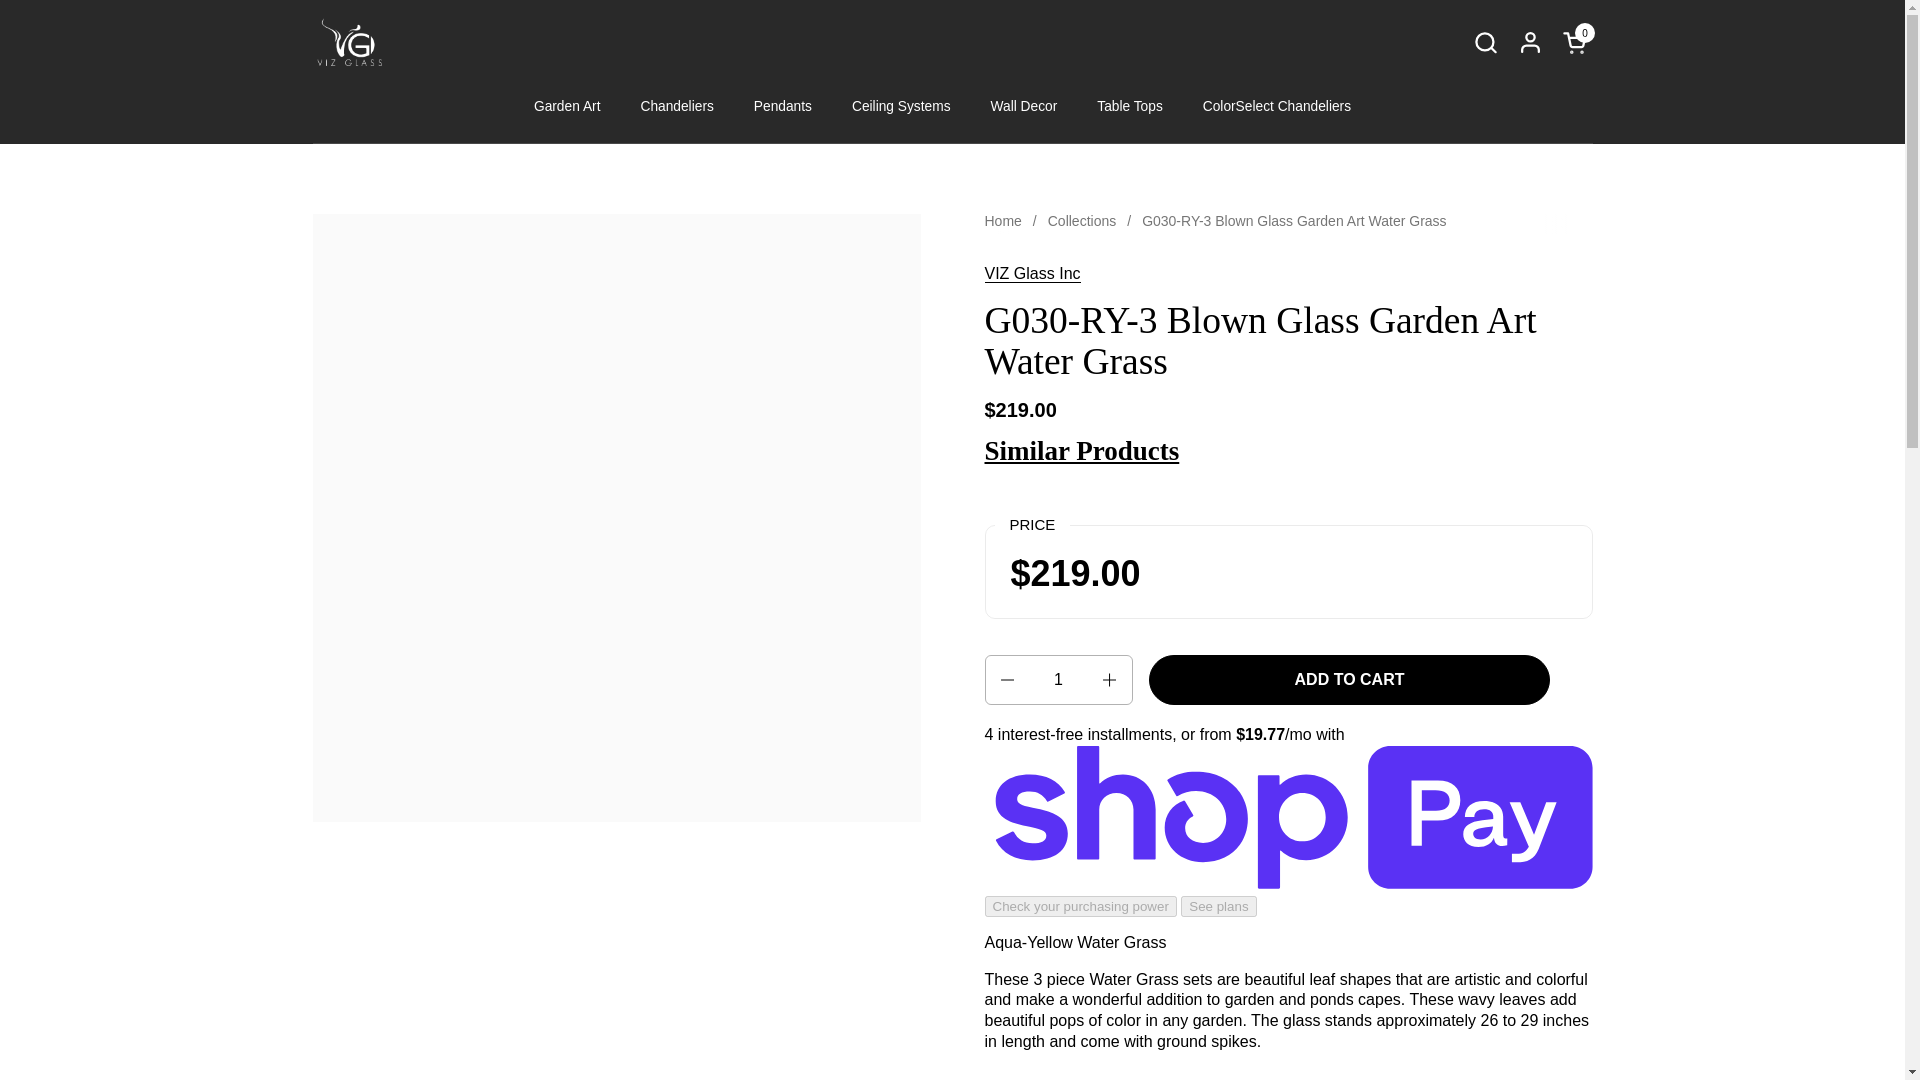 The image size is (1920, 1080). What do you see at coordinates (1082, 222) in the screenshot?
I see `Collections` at bounding box center [1082, 222].